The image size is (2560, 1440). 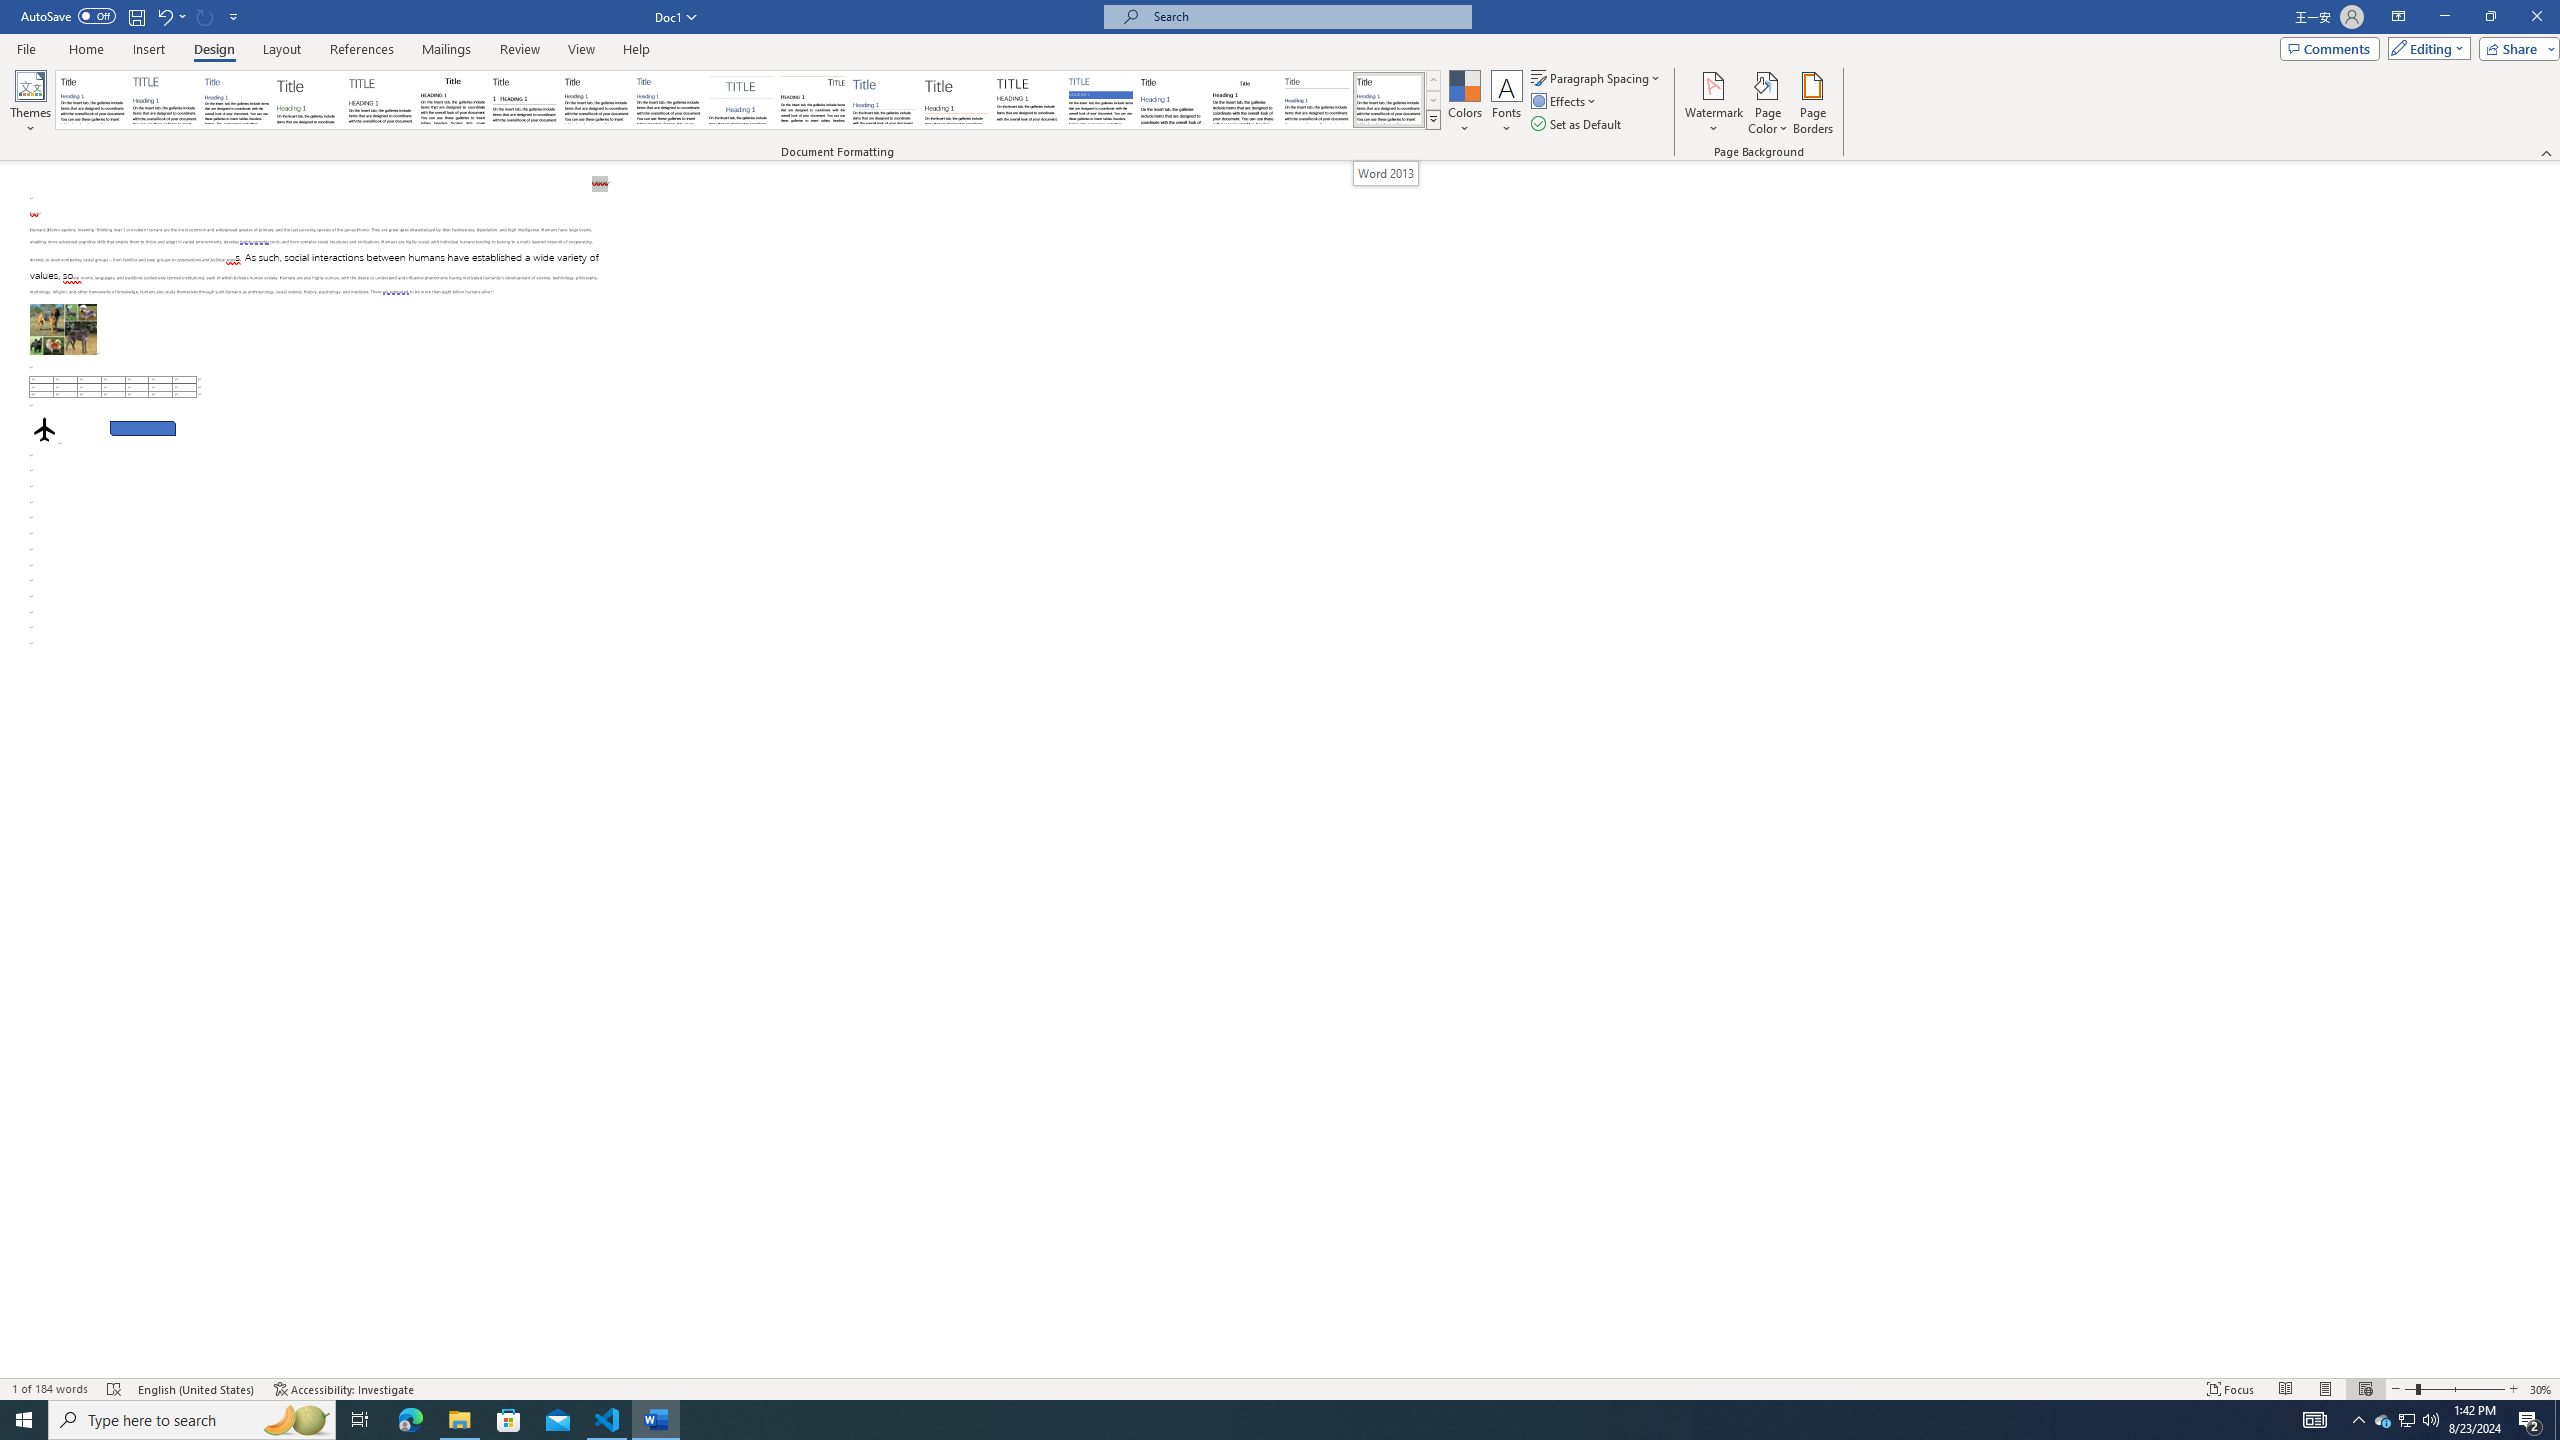 What do you see at coordinates (164, 16) in the screenshot?
I see `Undo Apply Quick Style Set` at bounding box center [164, 16].